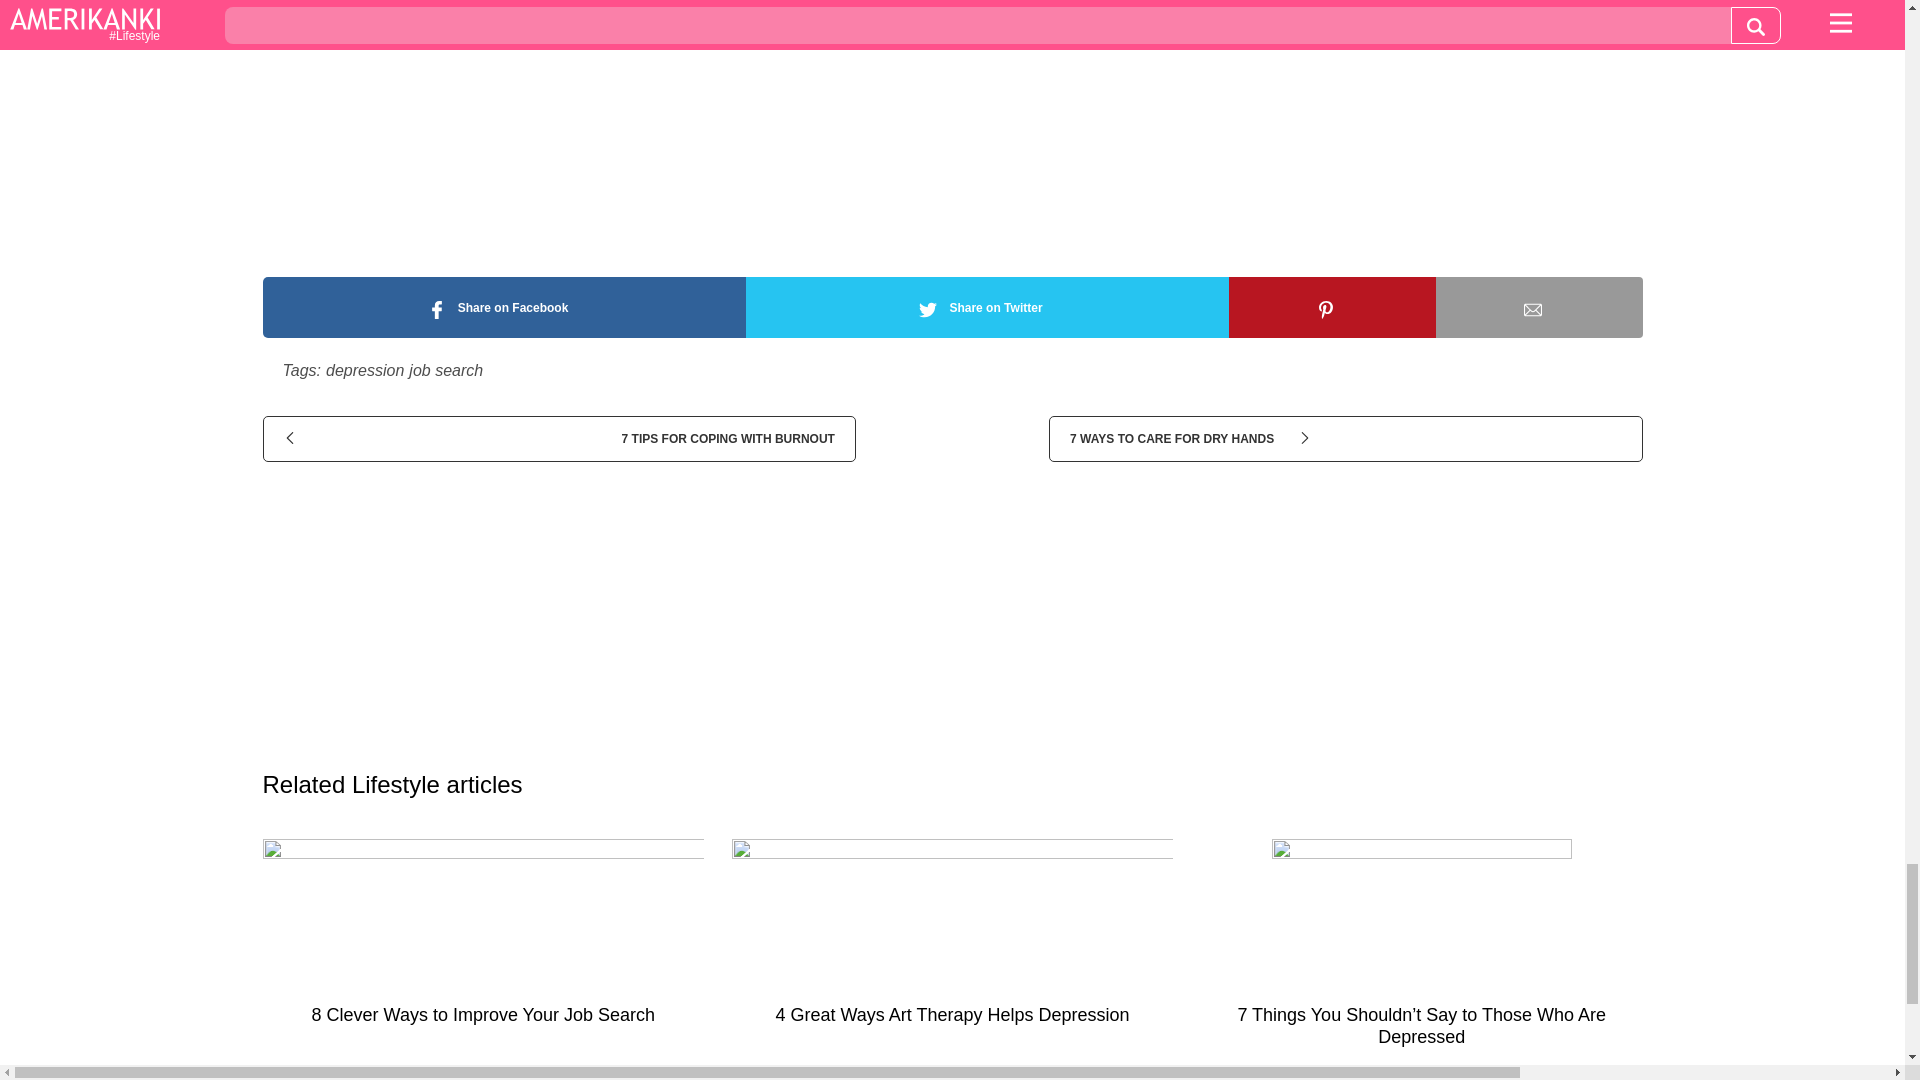 This screenshot has width=1920, height=1080. Describe the element at coordinates (482, 940) in the screenshot. I see `8 Clever Ways to Improve Your Job Search` at that location.